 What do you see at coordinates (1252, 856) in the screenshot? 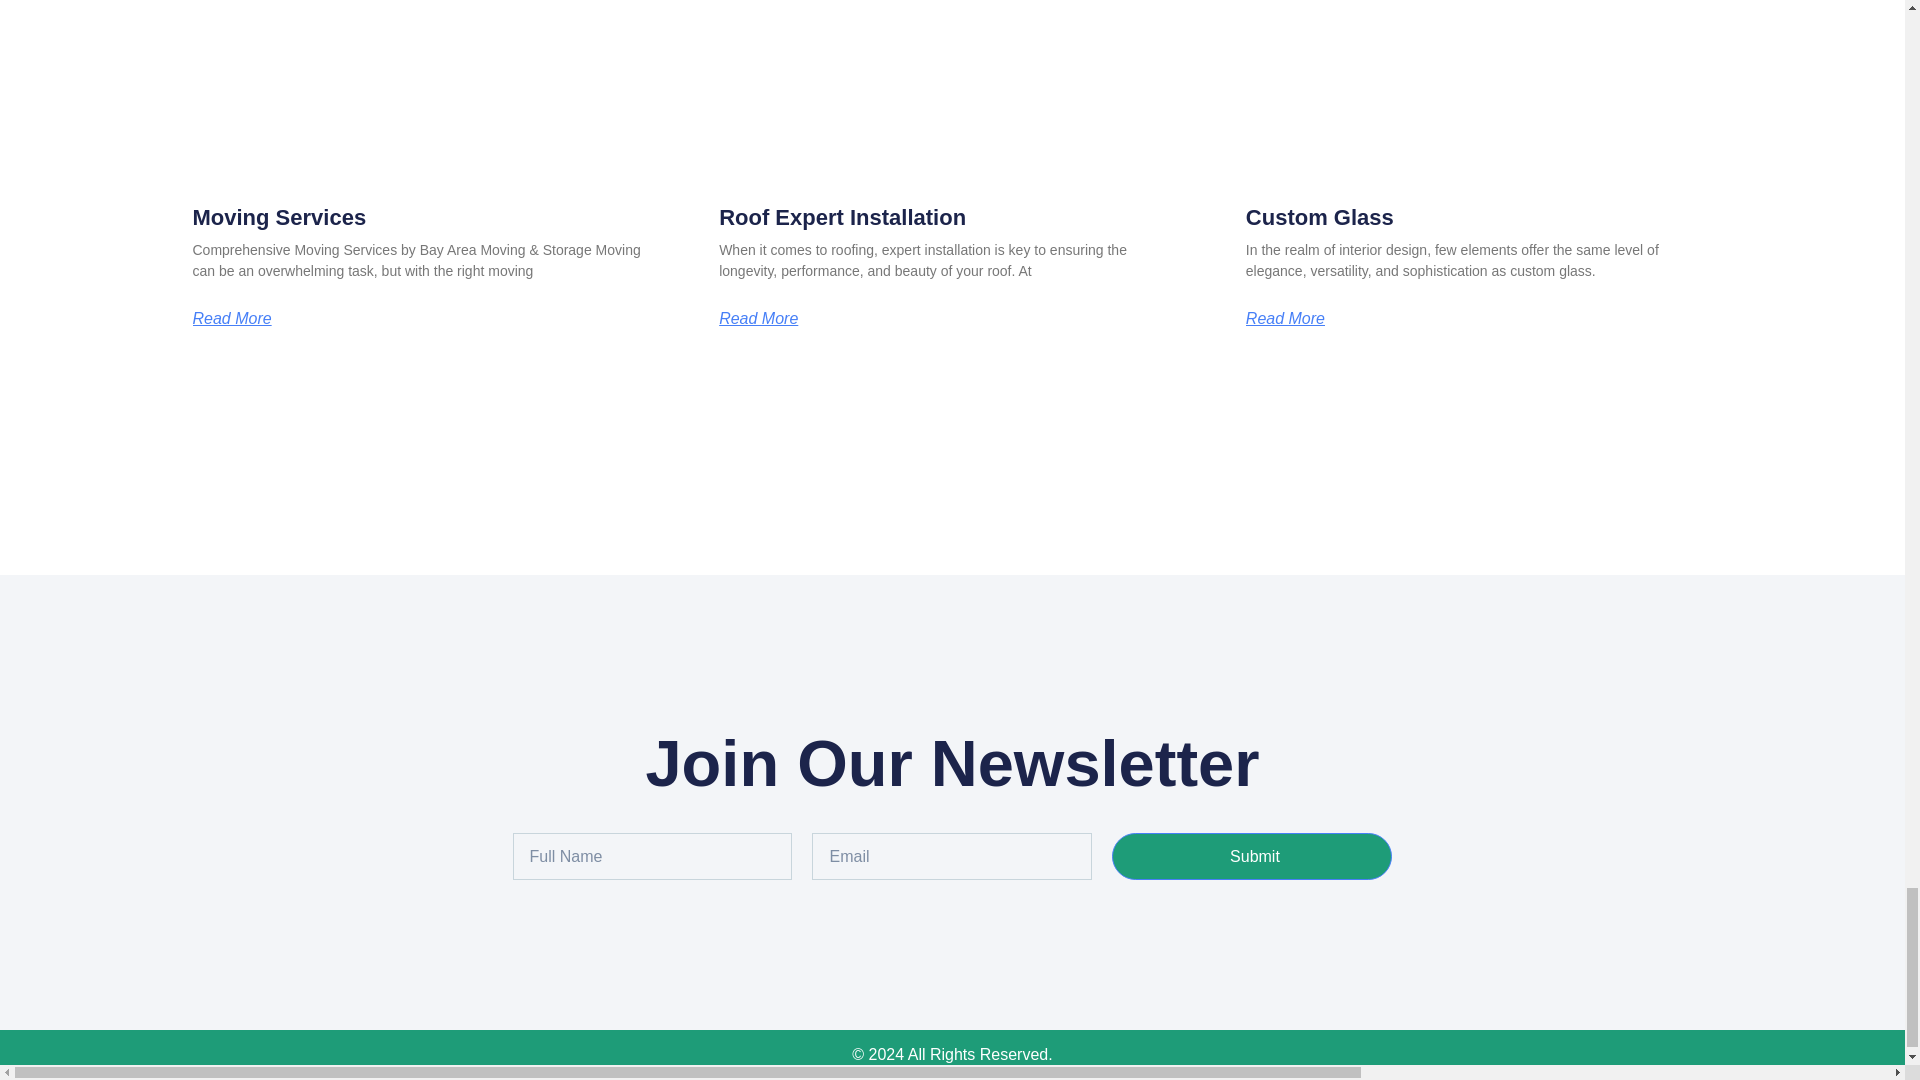
I see `Submit` at bounding box center [1252, 856].